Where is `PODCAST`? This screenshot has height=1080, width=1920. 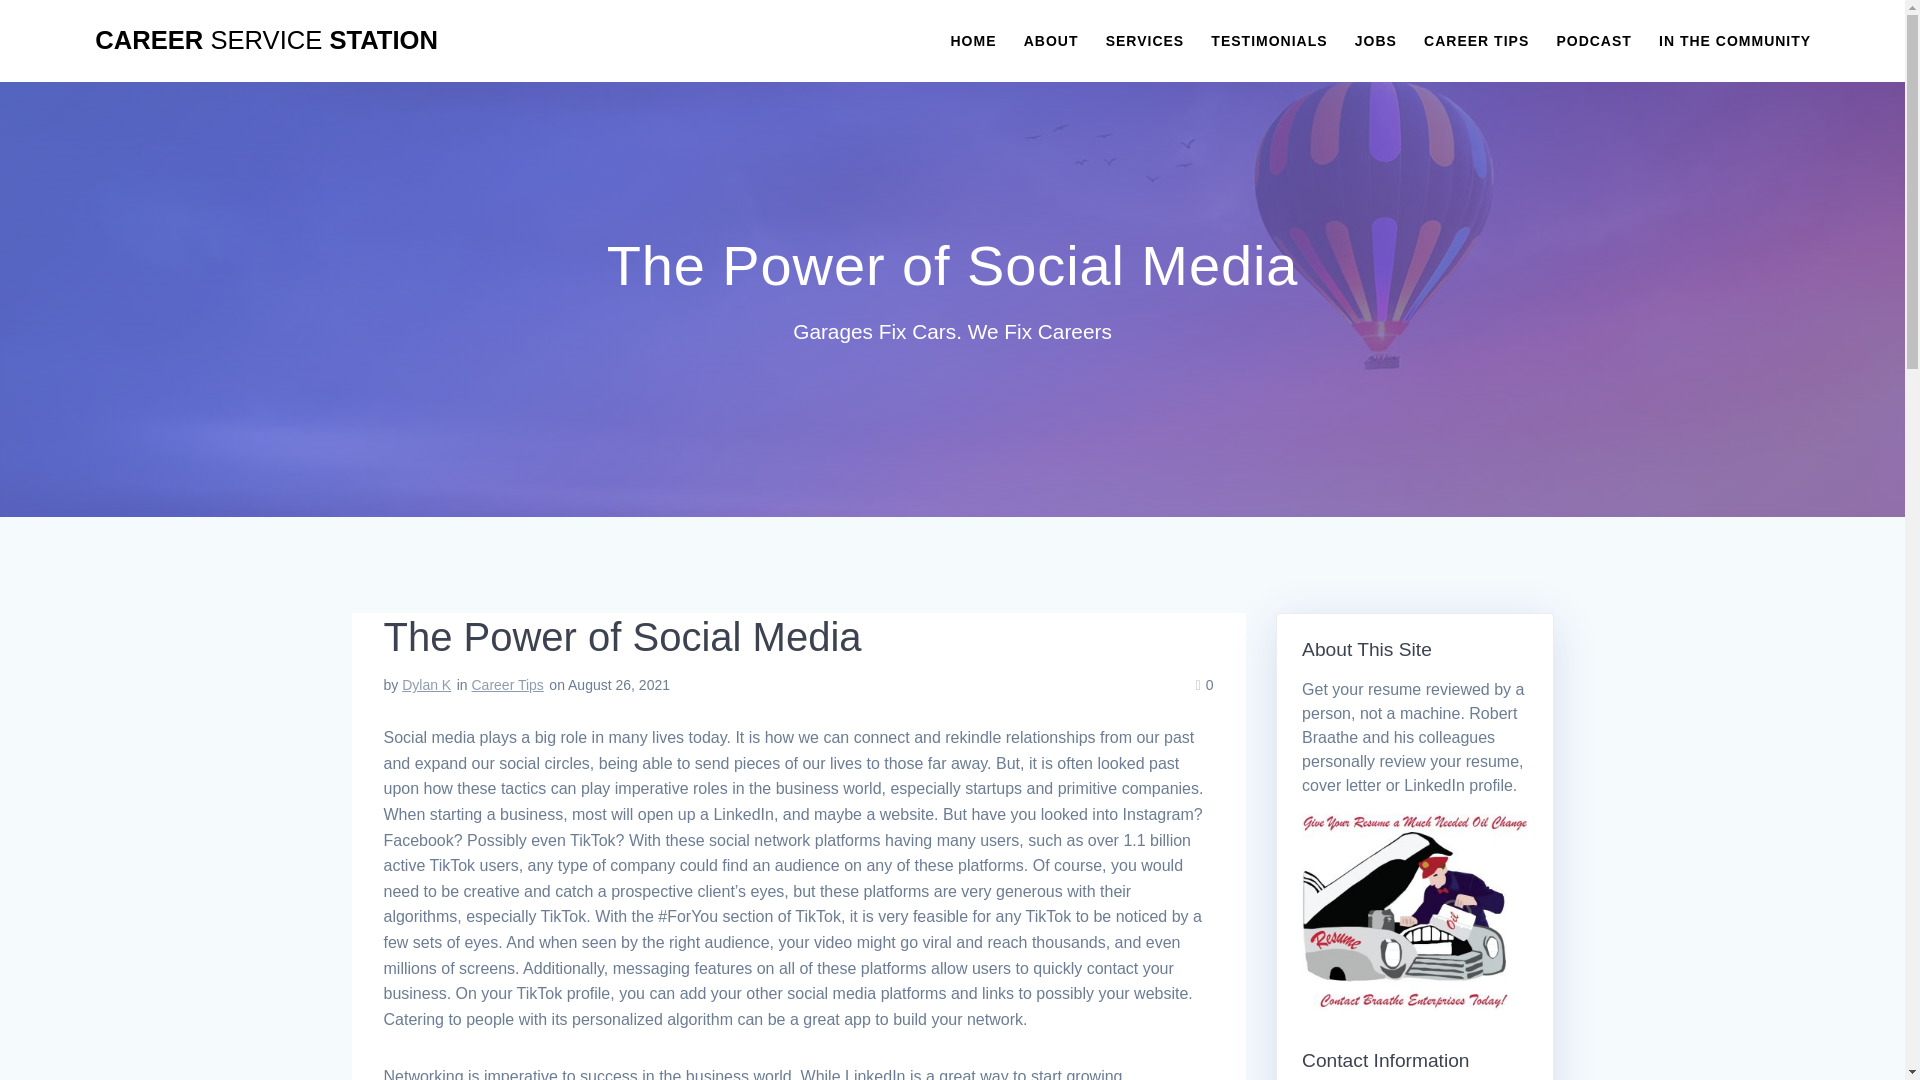 PODCAST is located at coordinates (1592, 40).